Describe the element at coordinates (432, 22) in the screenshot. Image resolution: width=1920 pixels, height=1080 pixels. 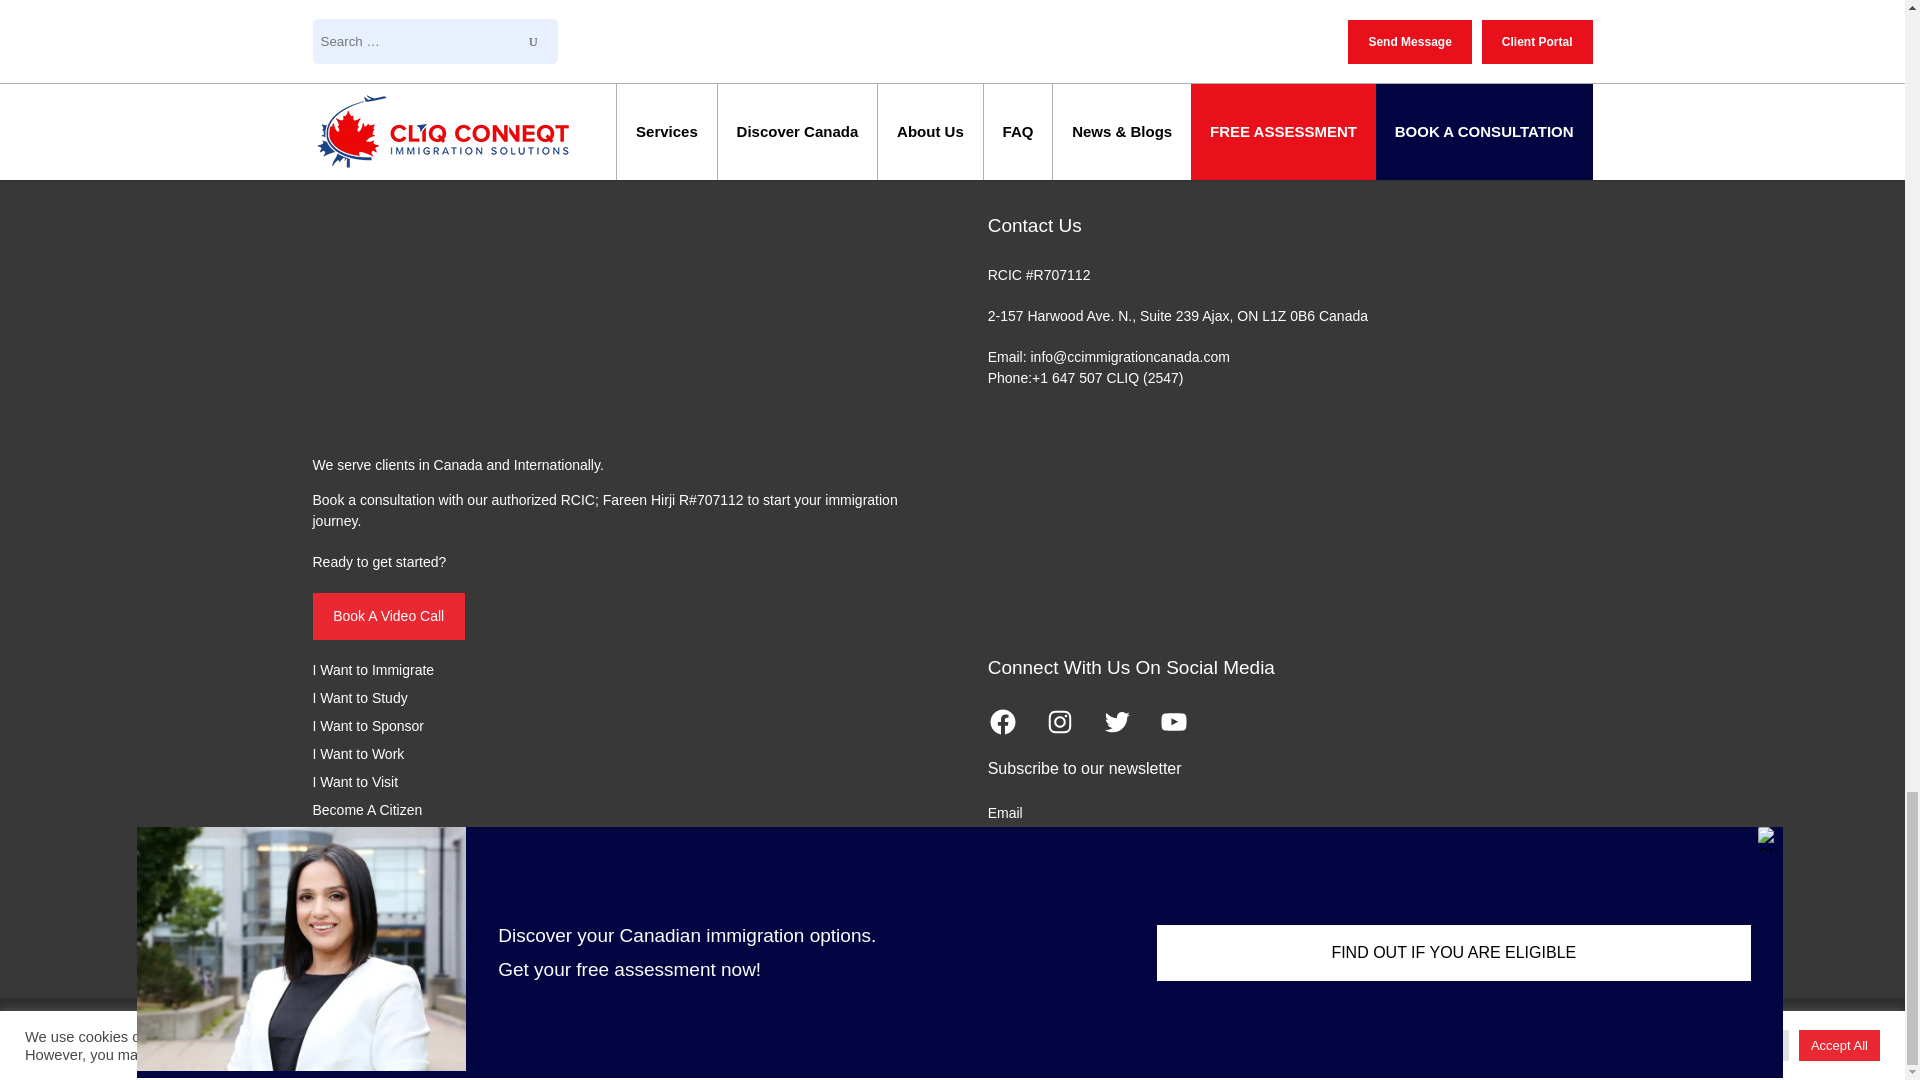
I see `SEND MESSAGE` at that location.